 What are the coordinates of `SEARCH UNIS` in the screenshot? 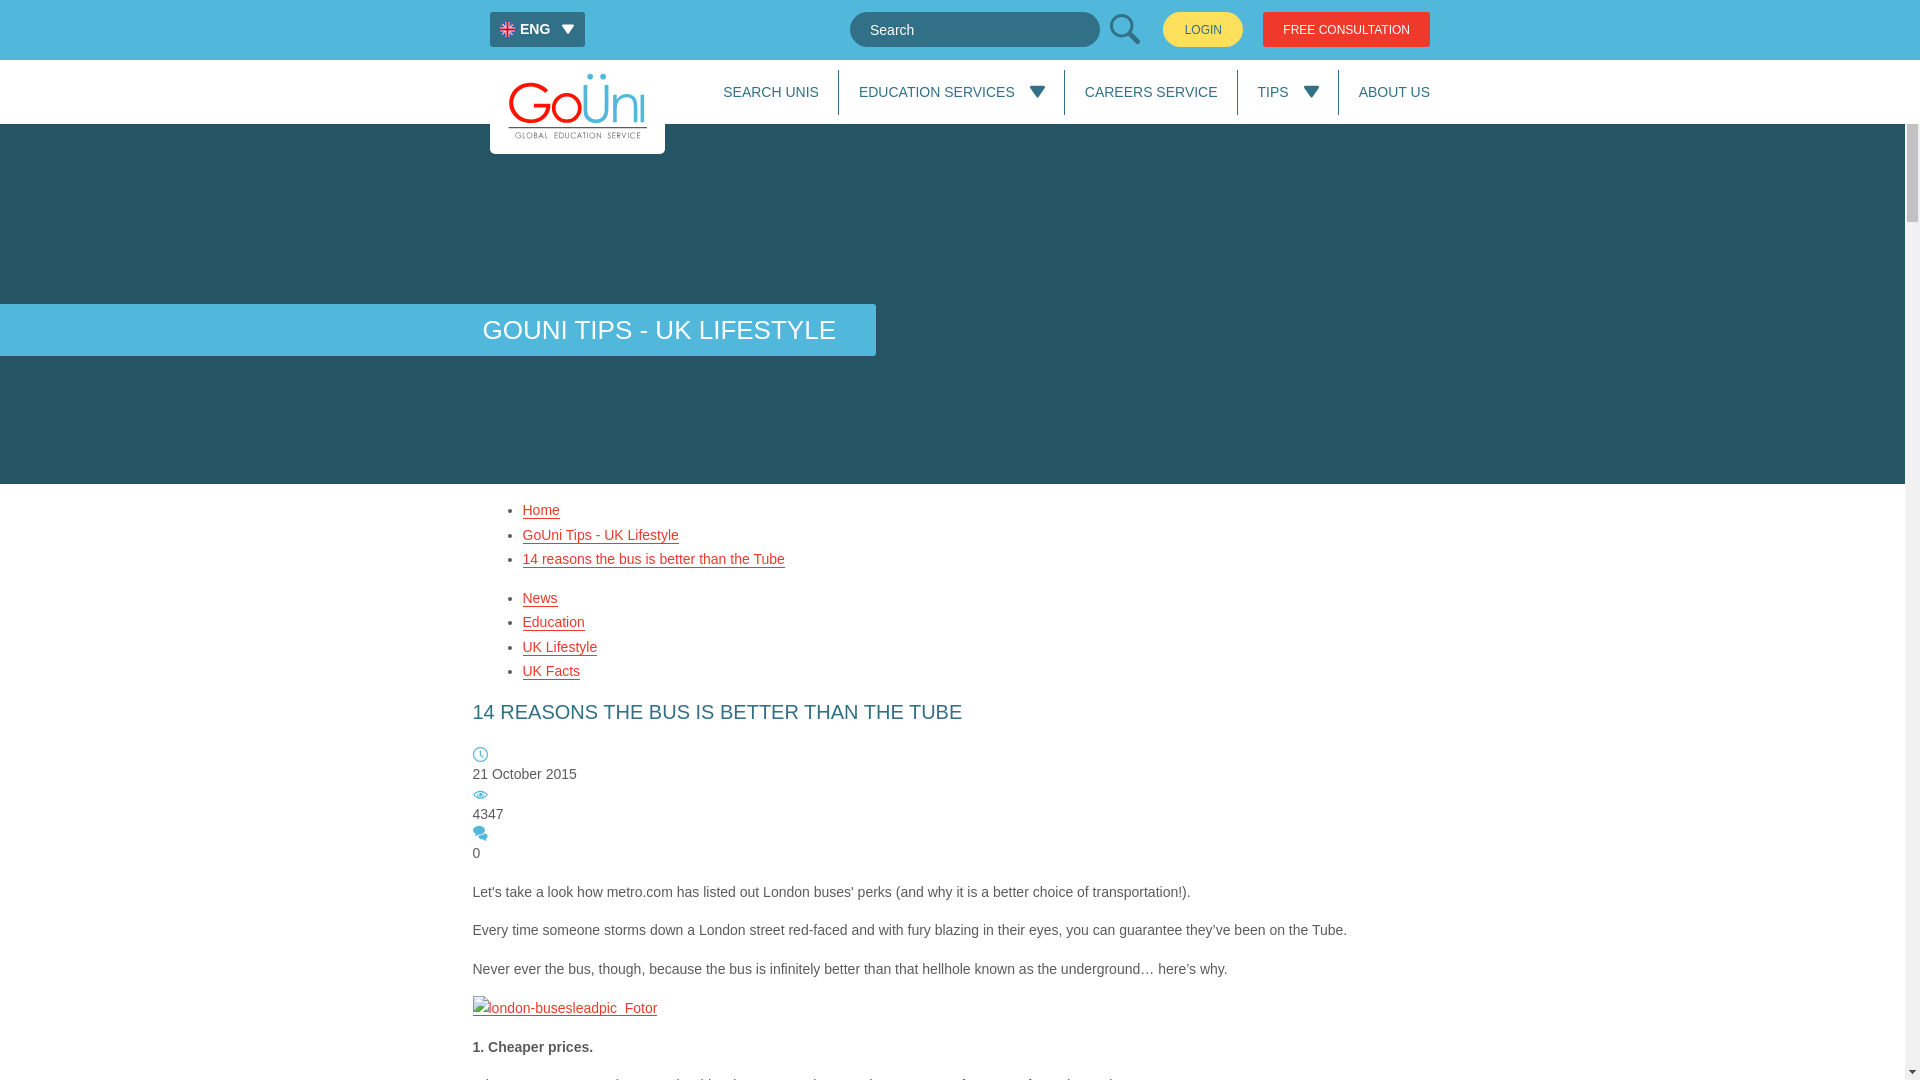 It's located at (771, 92).